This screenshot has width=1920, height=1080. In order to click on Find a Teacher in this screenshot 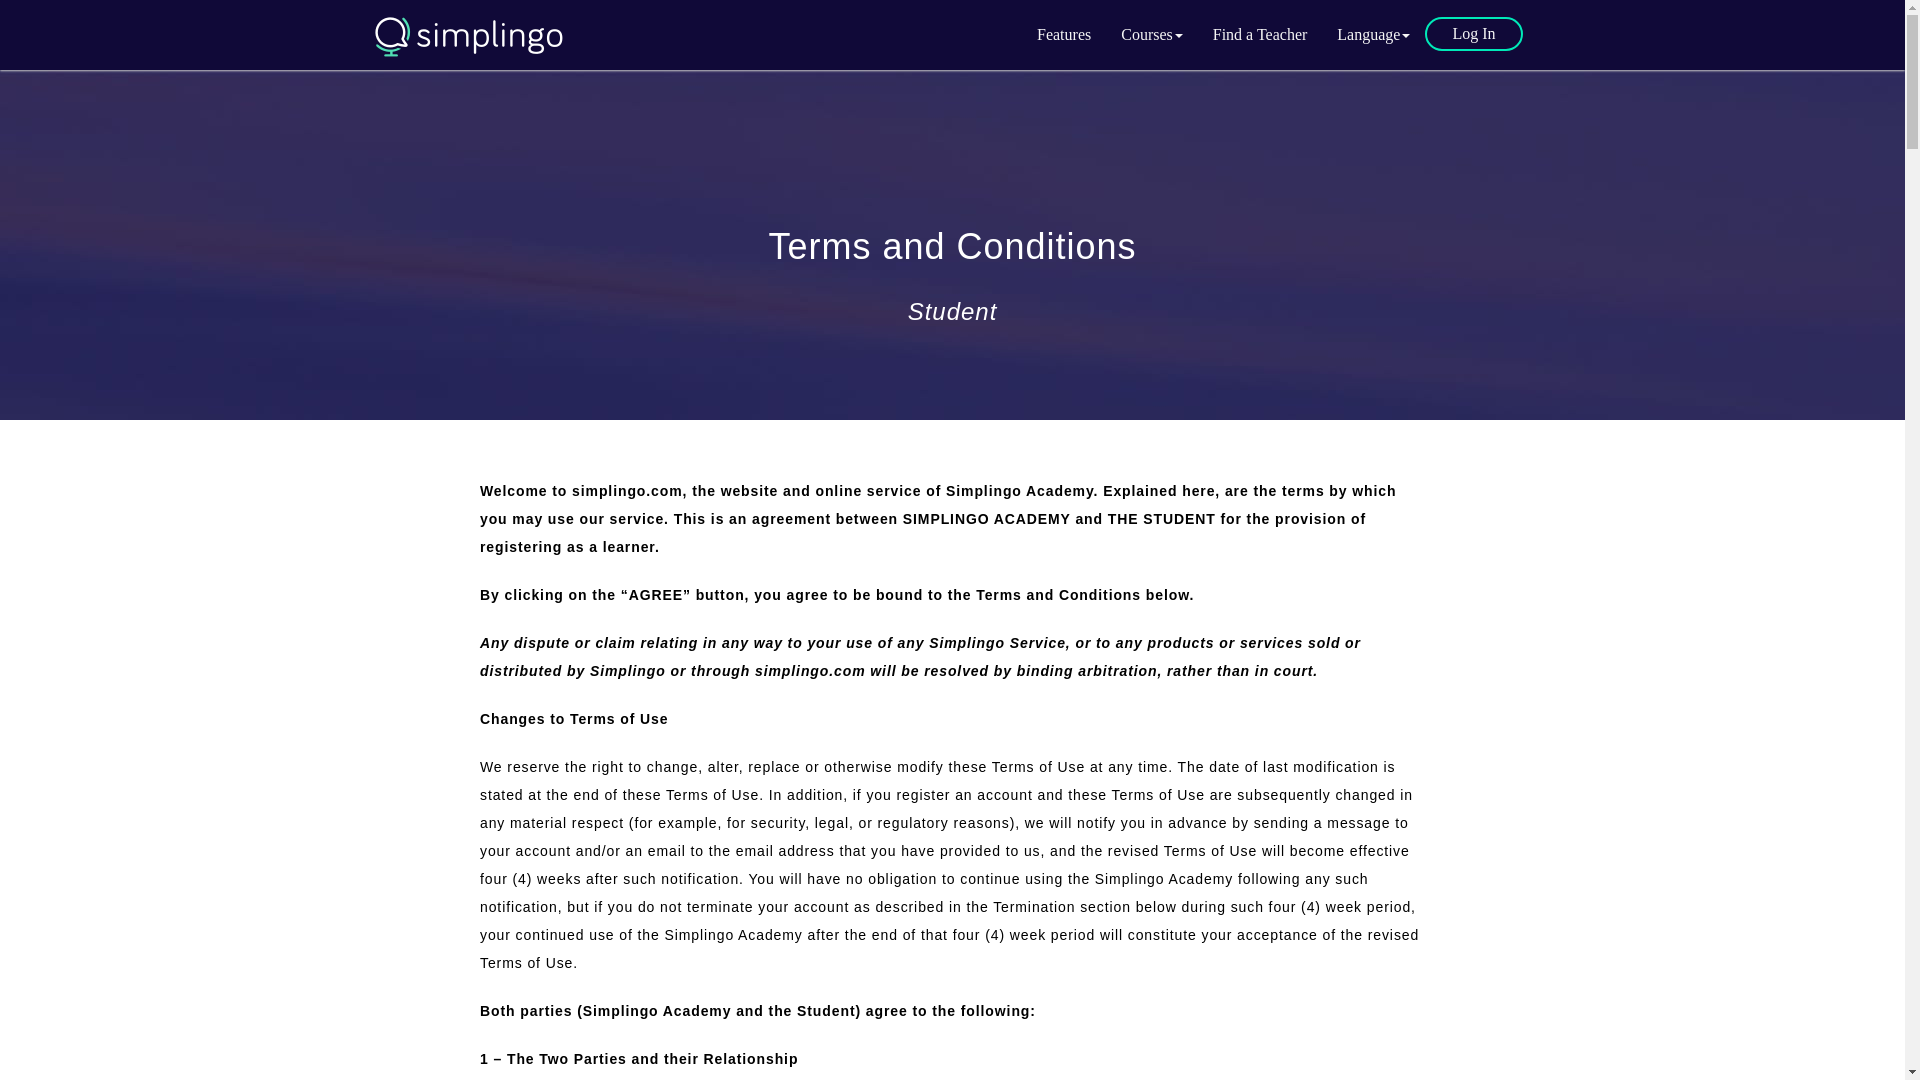, I will do `click(1260, 34)`.